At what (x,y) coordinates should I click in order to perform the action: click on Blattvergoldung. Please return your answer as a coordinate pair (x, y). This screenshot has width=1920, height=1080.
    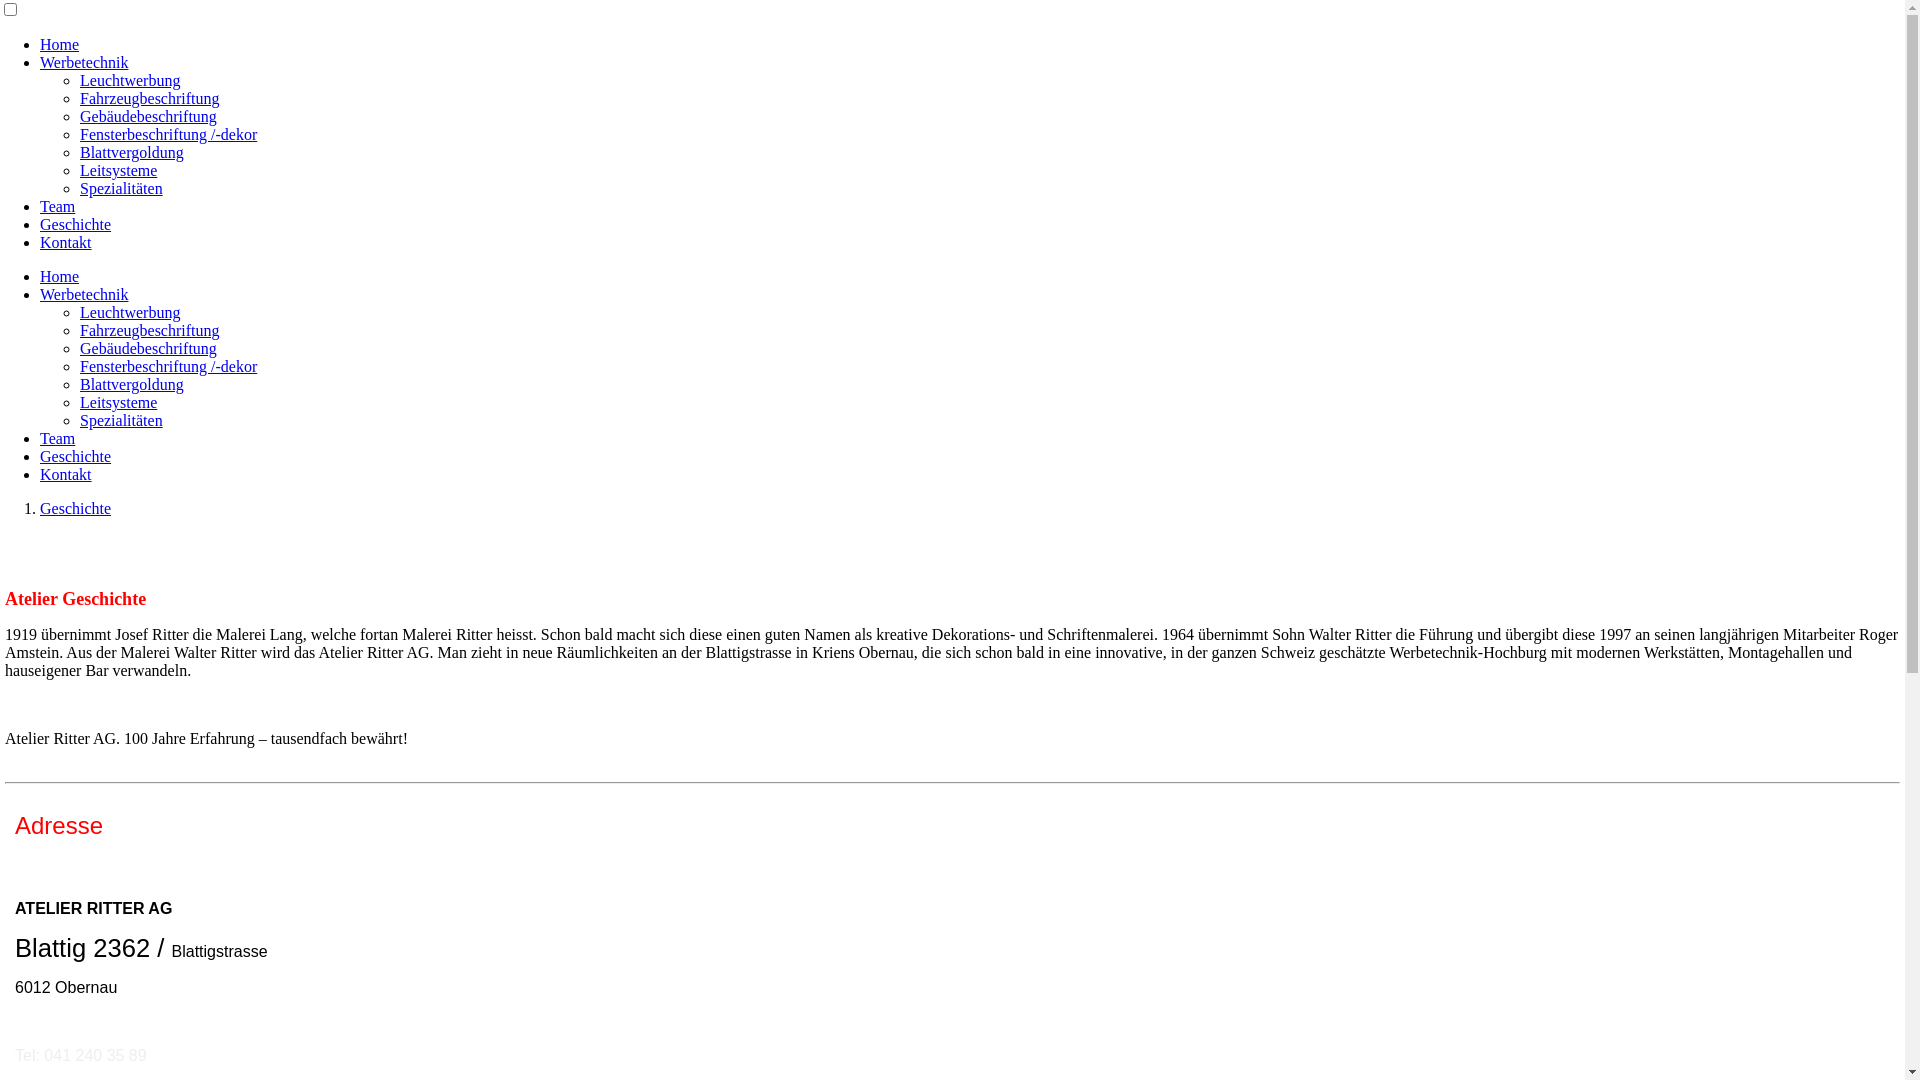
    Looking at the image, I should click on (132, 384).